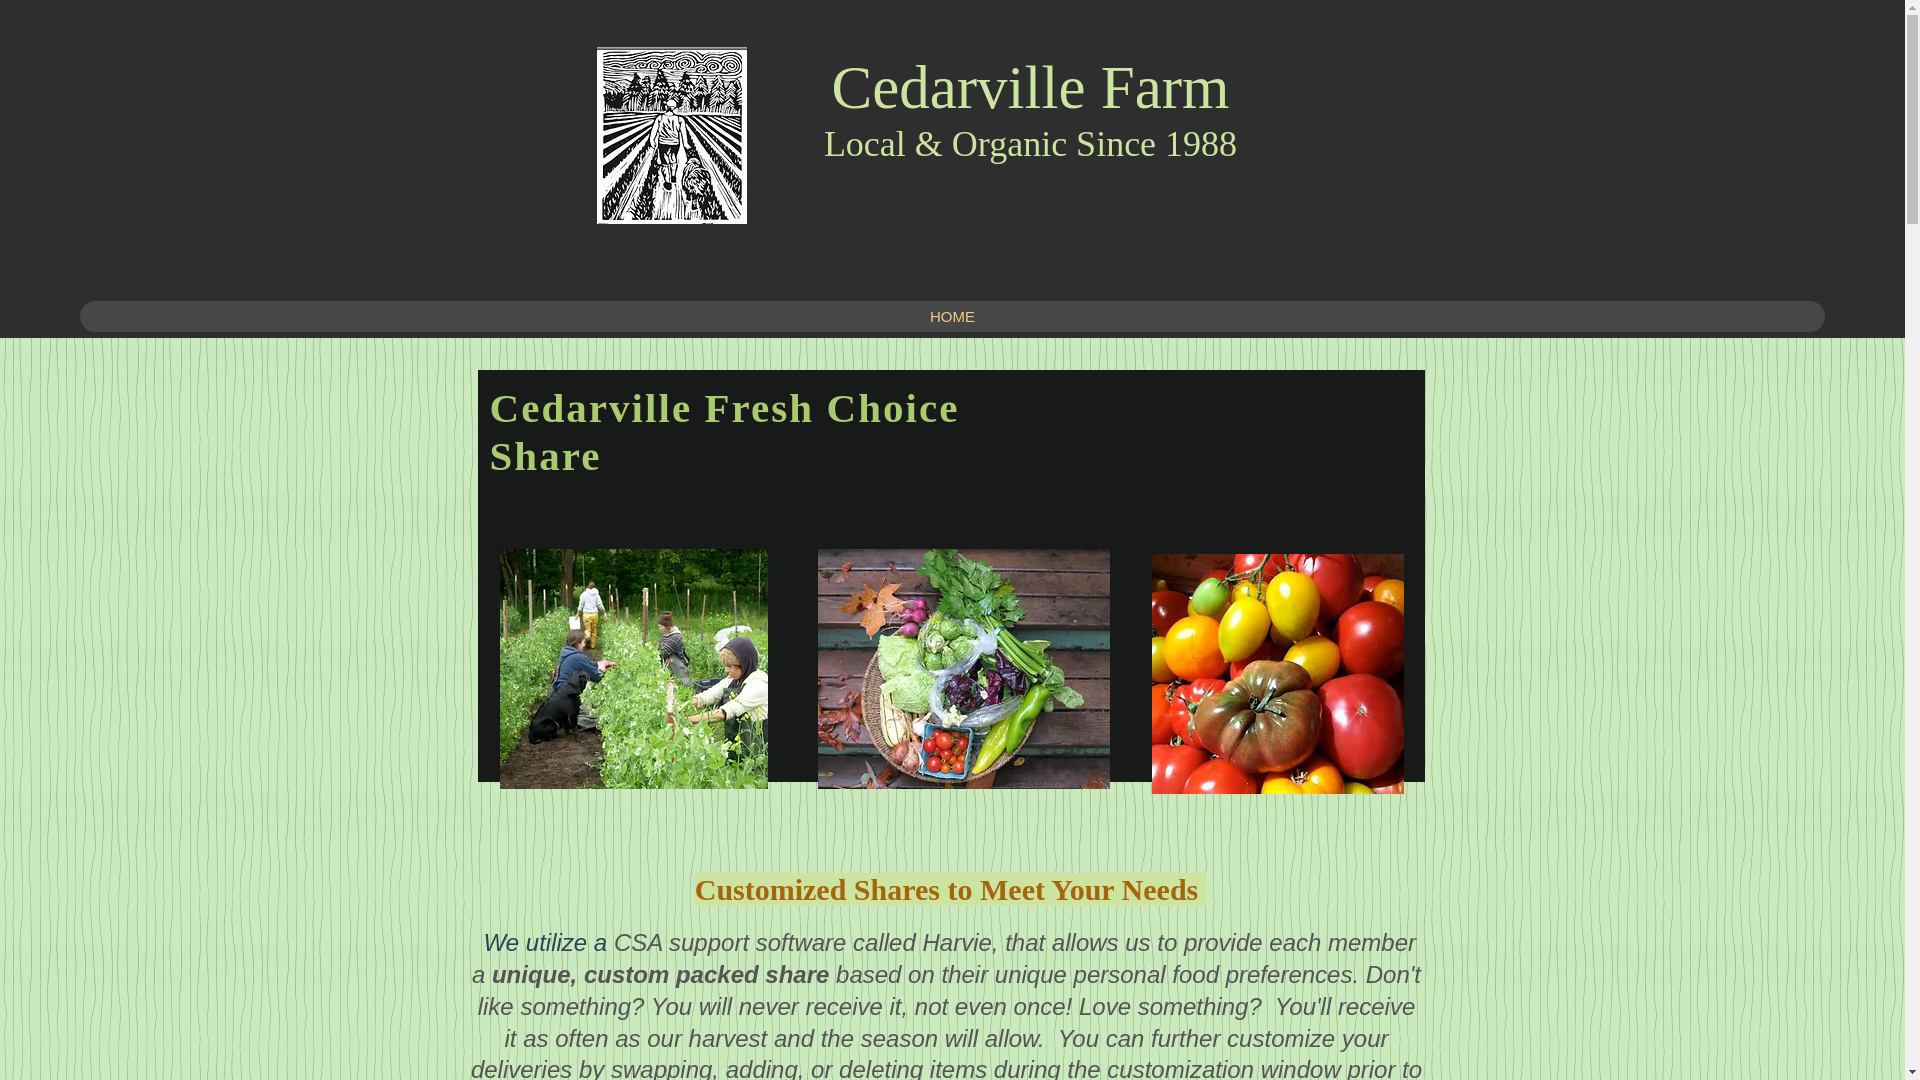 Image resolution: width=1920 pixels, height=1080 pixels. I want to click on HOME, so click(952, 316).